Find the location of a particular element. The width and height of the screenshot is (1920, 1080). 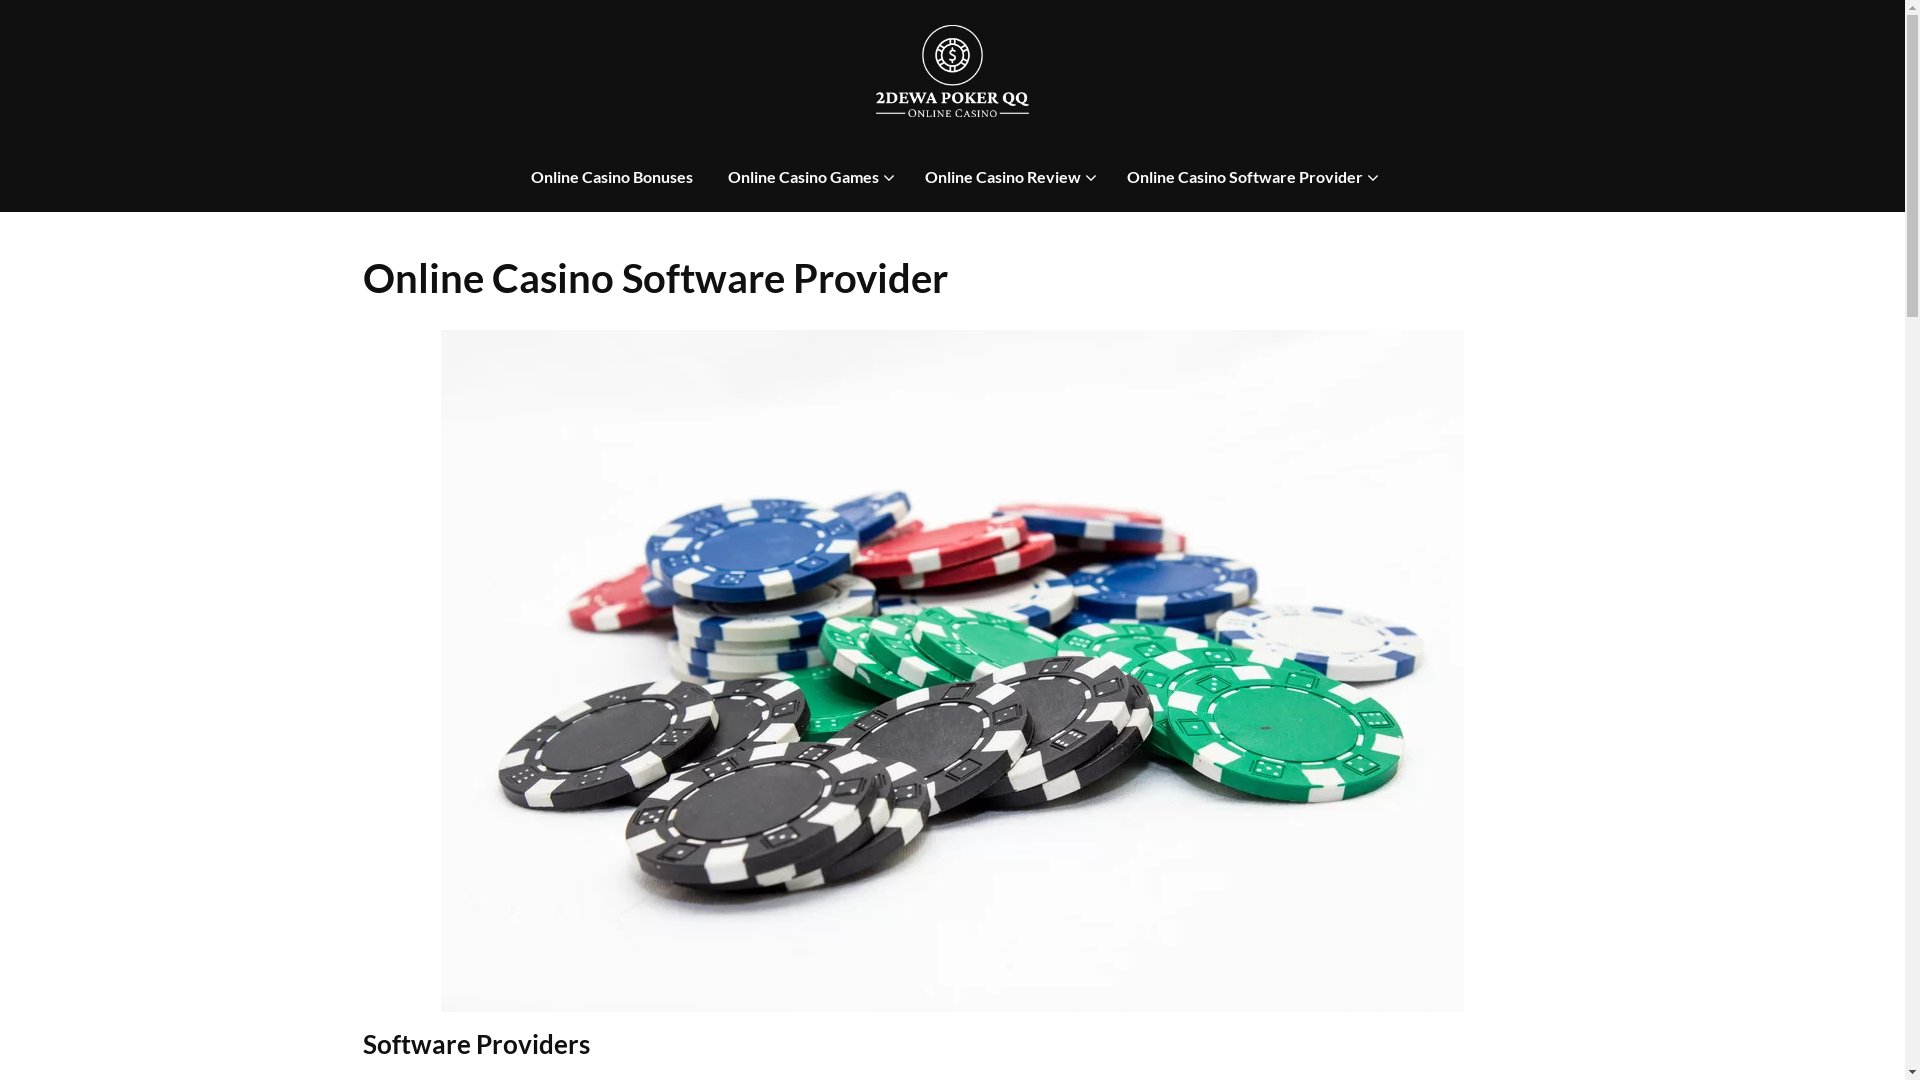

Online Casino Review is located at coordinates (1003, 178).